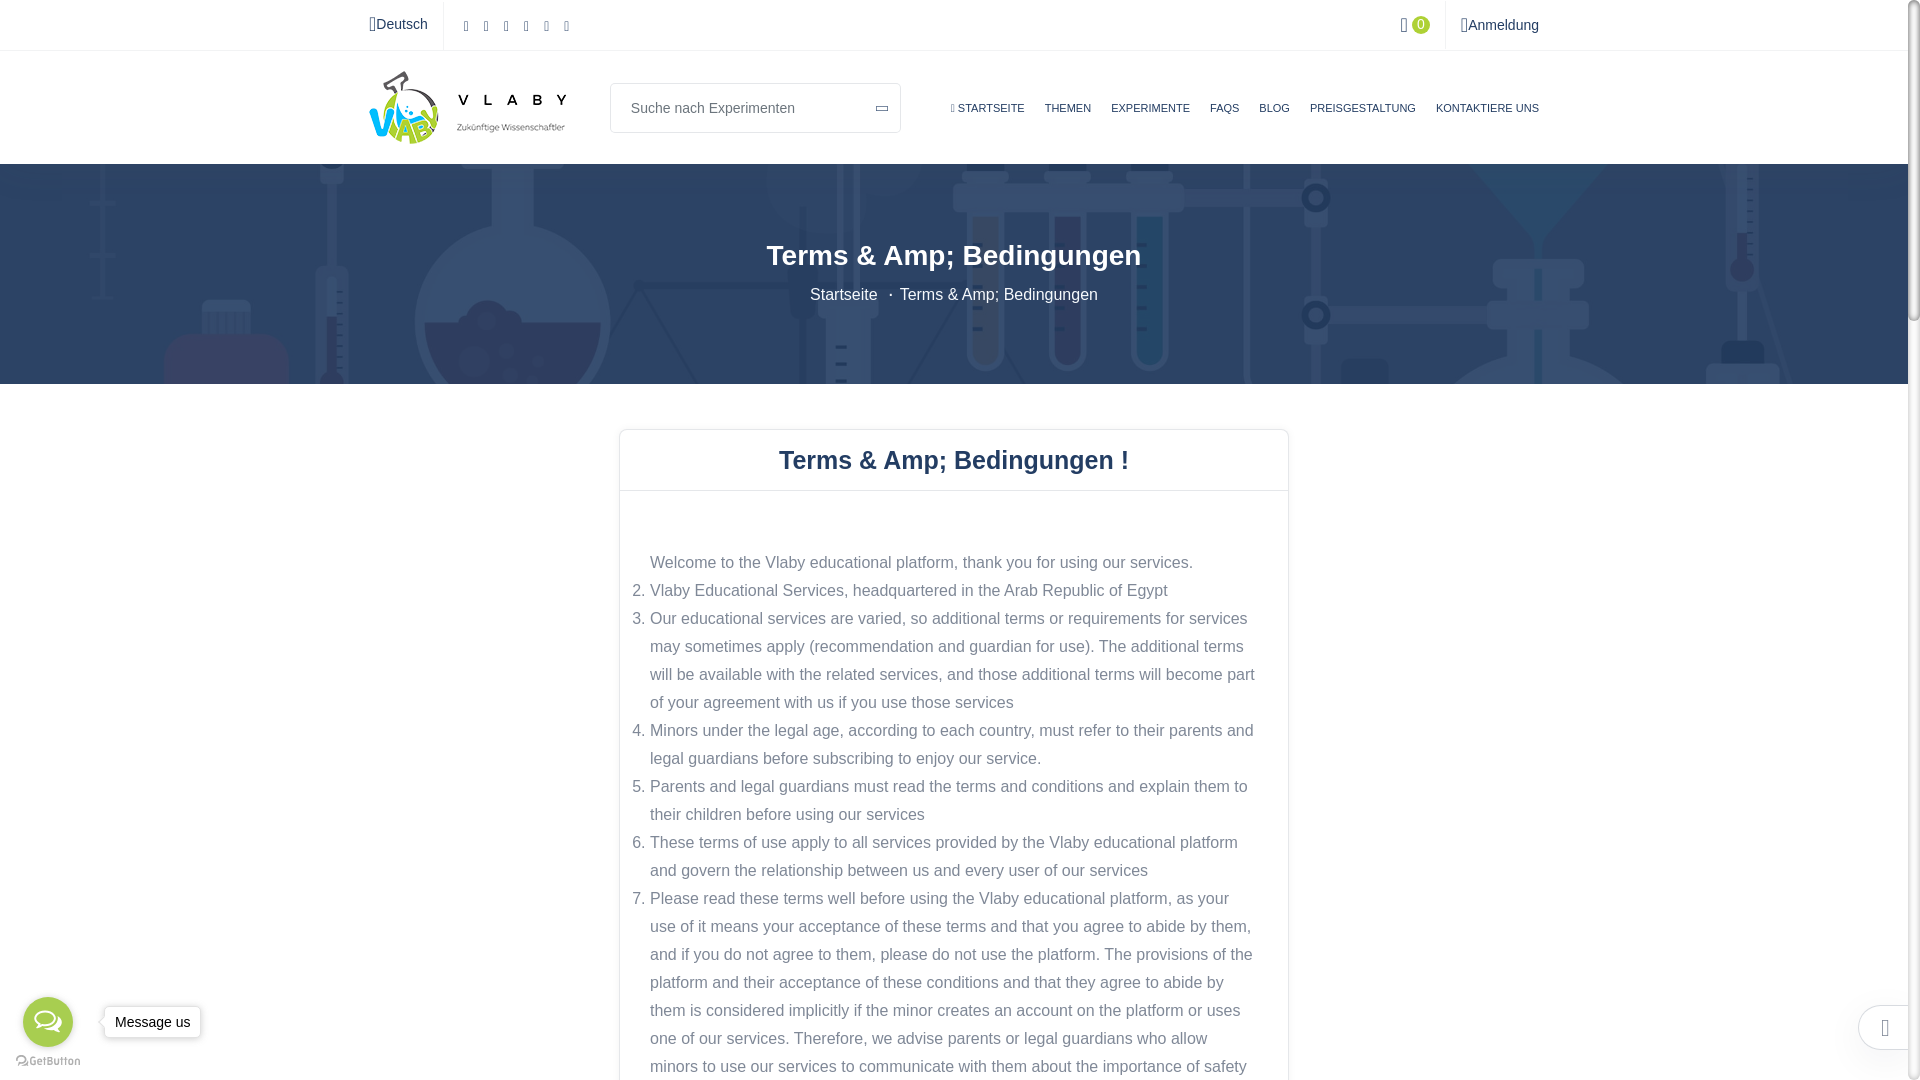 The image size is (1920, 1080). Describe the element at coordinates (1224, 124) in the screenshot. I see `FAQS` at that location.